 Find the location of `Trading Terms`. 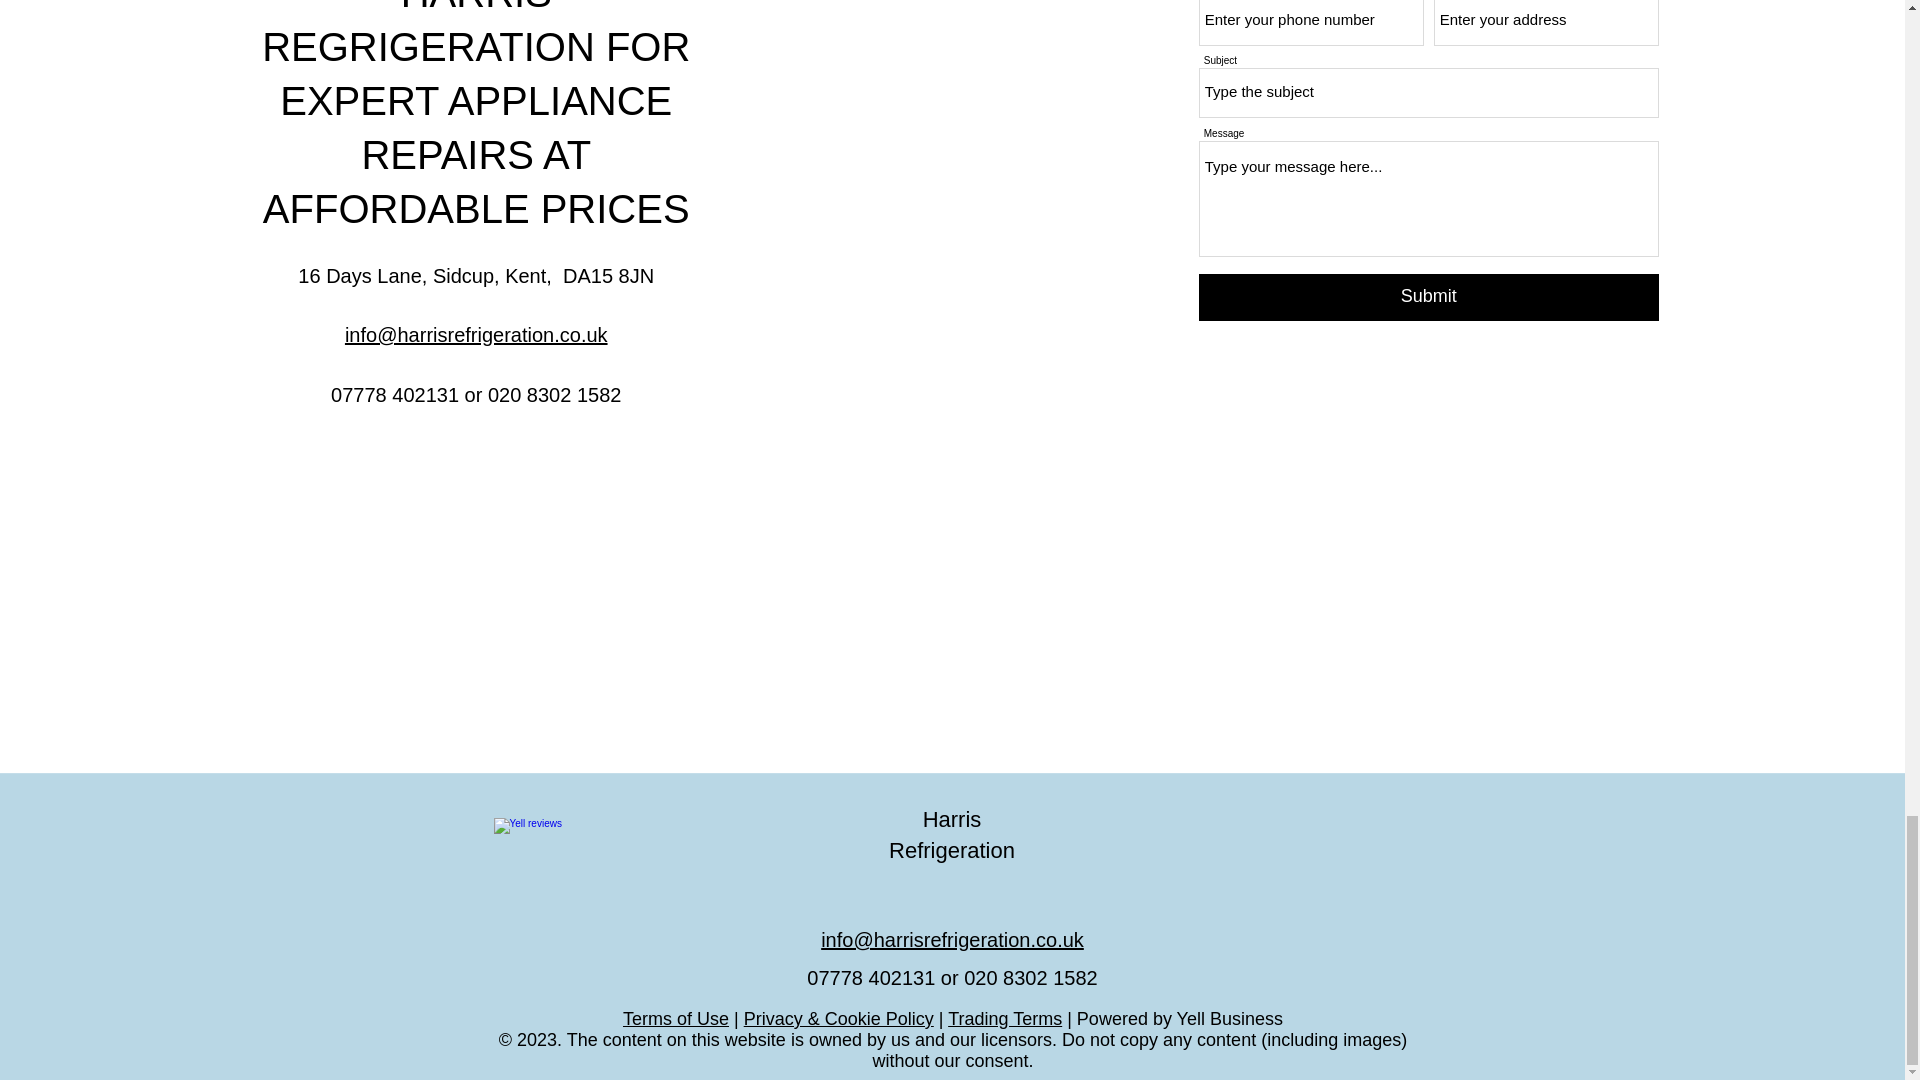

Trading Terms is located at coordinates (1004, 1018).